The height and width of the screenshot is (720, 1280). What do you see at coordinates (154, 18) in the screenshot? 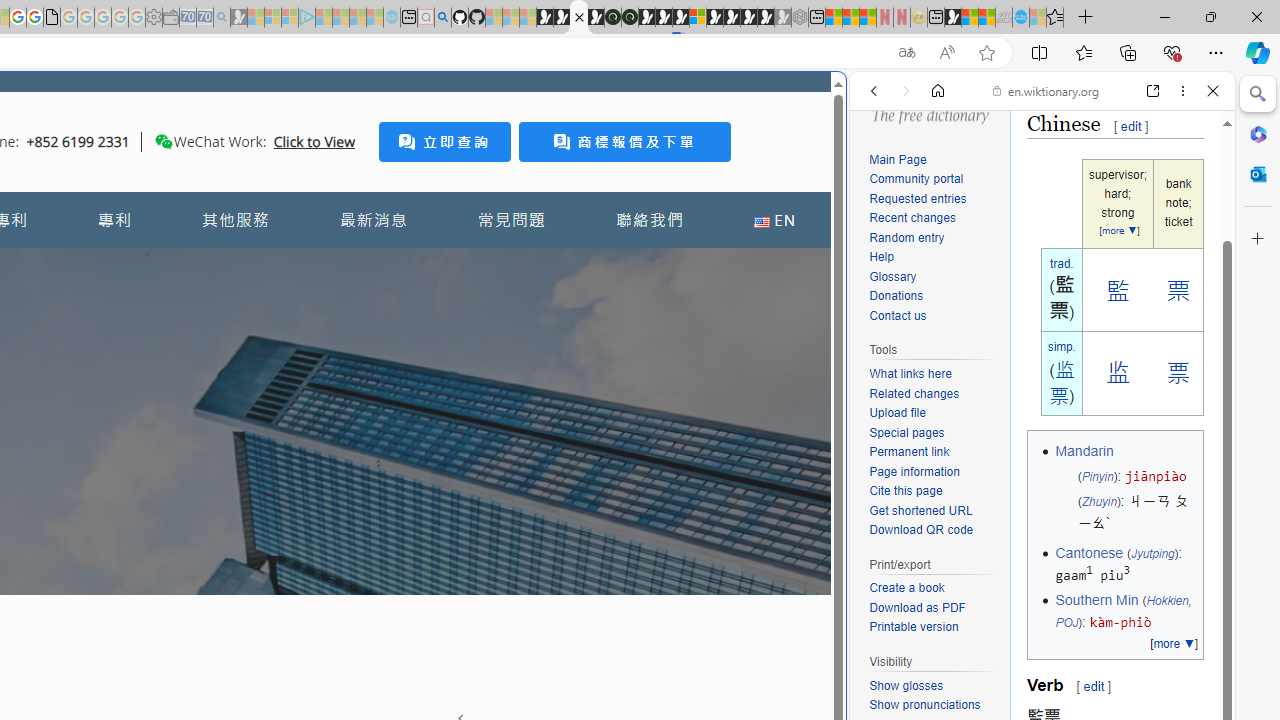
I see `Settings - Sleeping` at bounding box center [154, 18].